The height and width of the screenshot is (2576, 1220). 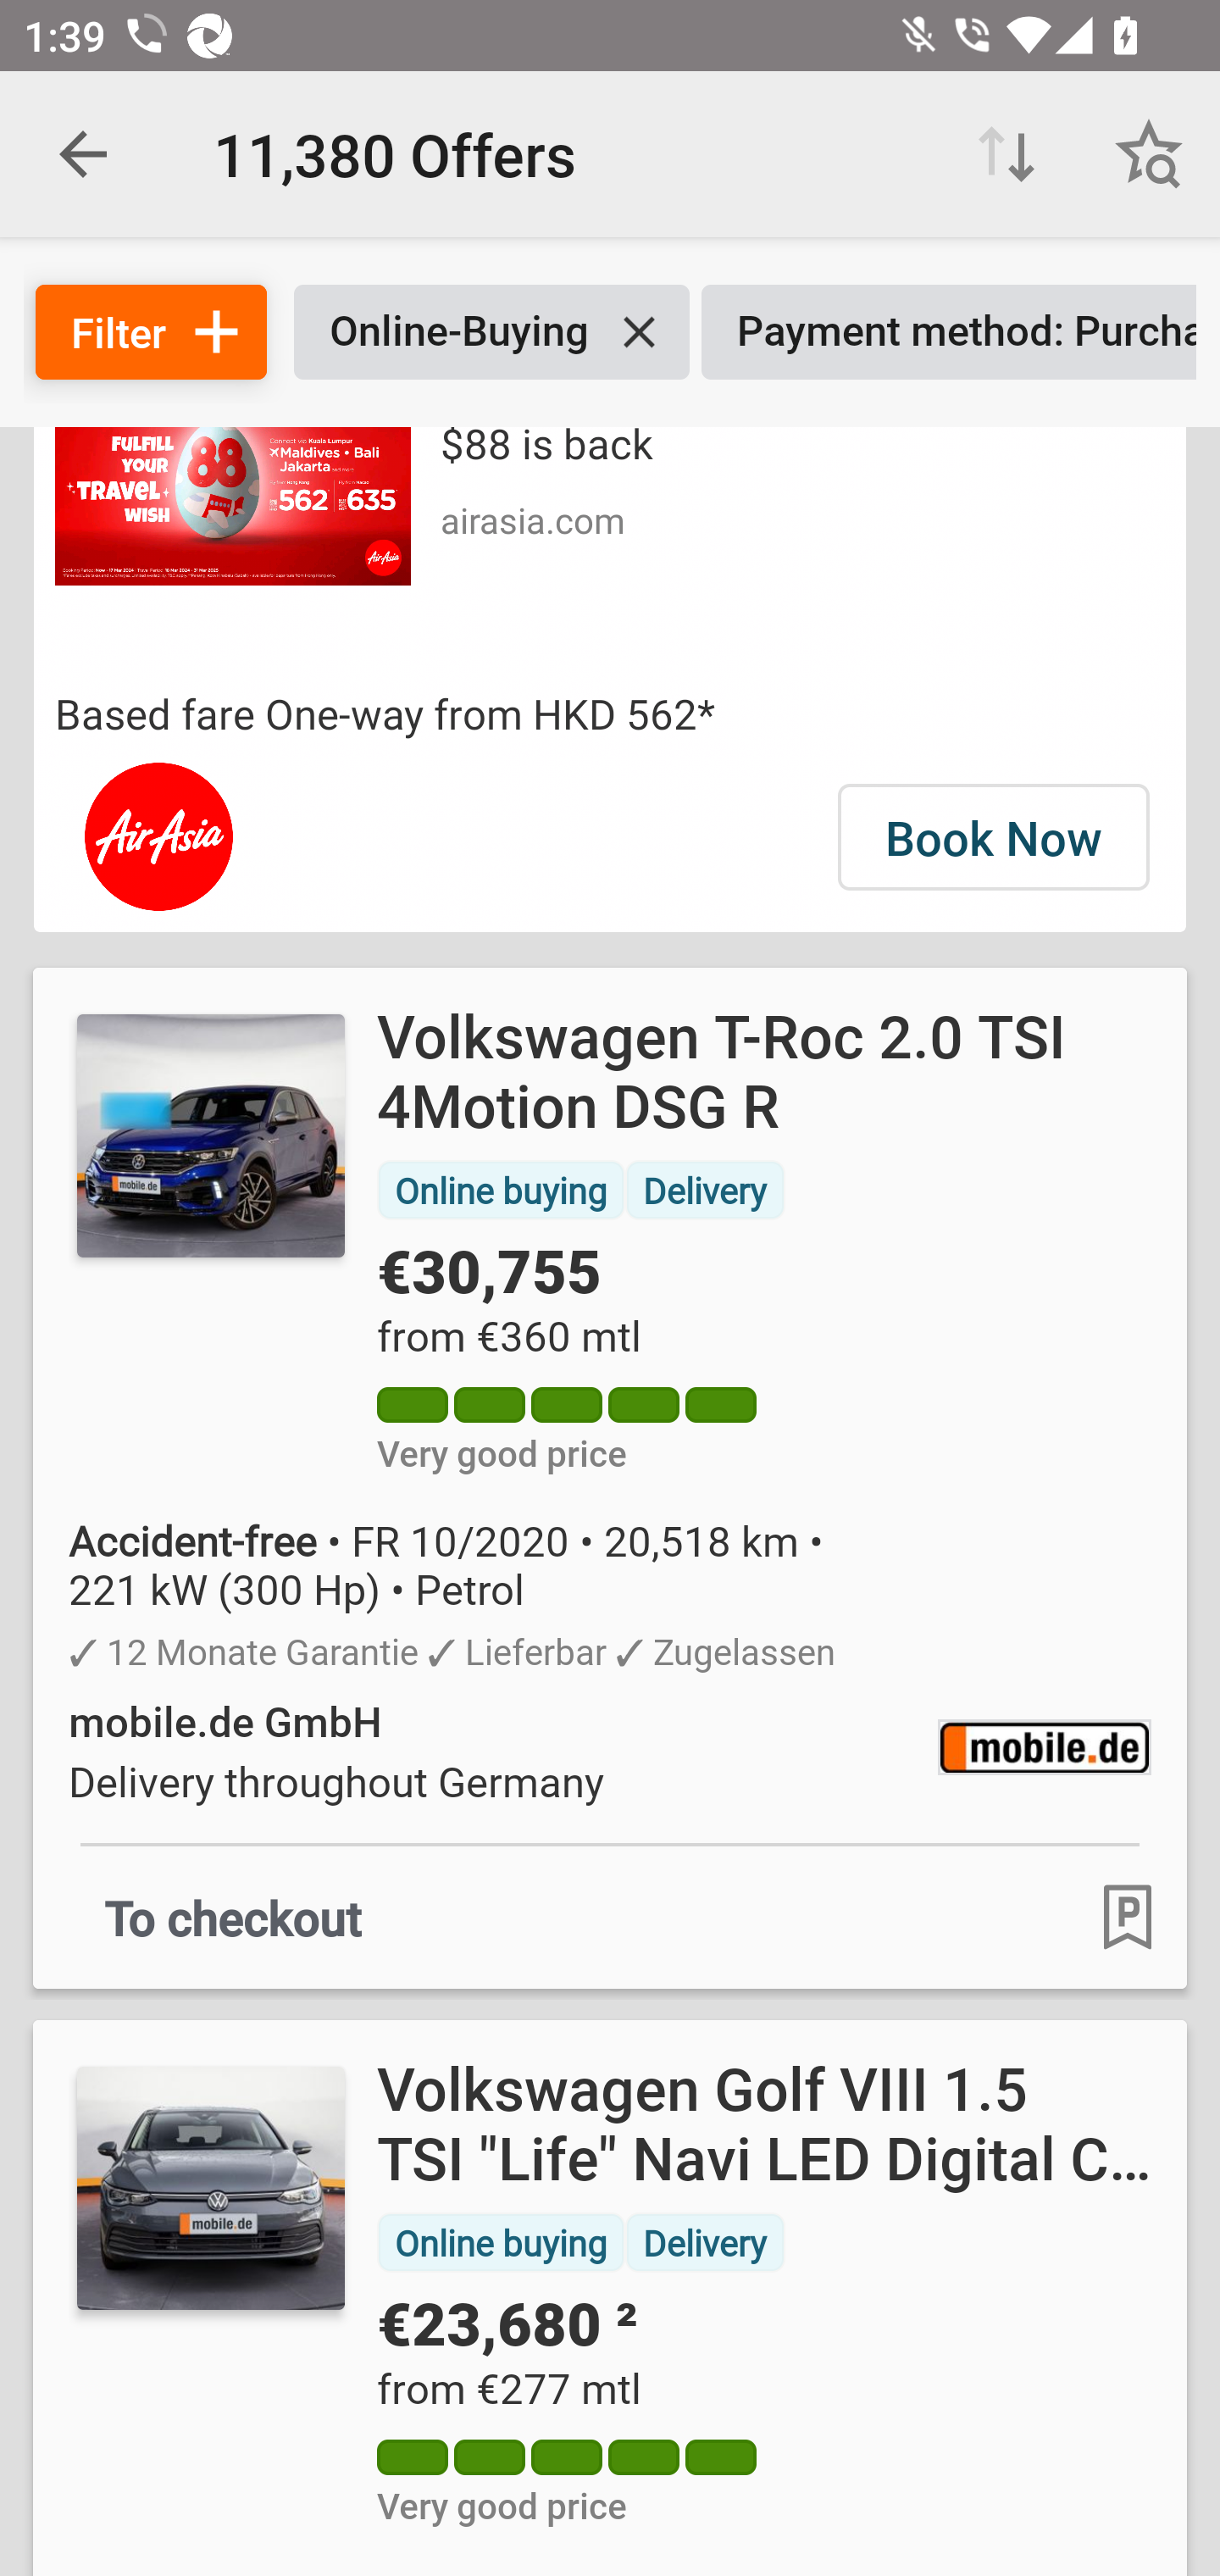 What do you see at coordinates (546, 449) in the screenshot?
I see `$88 is back` at bounding box center [546, 449].